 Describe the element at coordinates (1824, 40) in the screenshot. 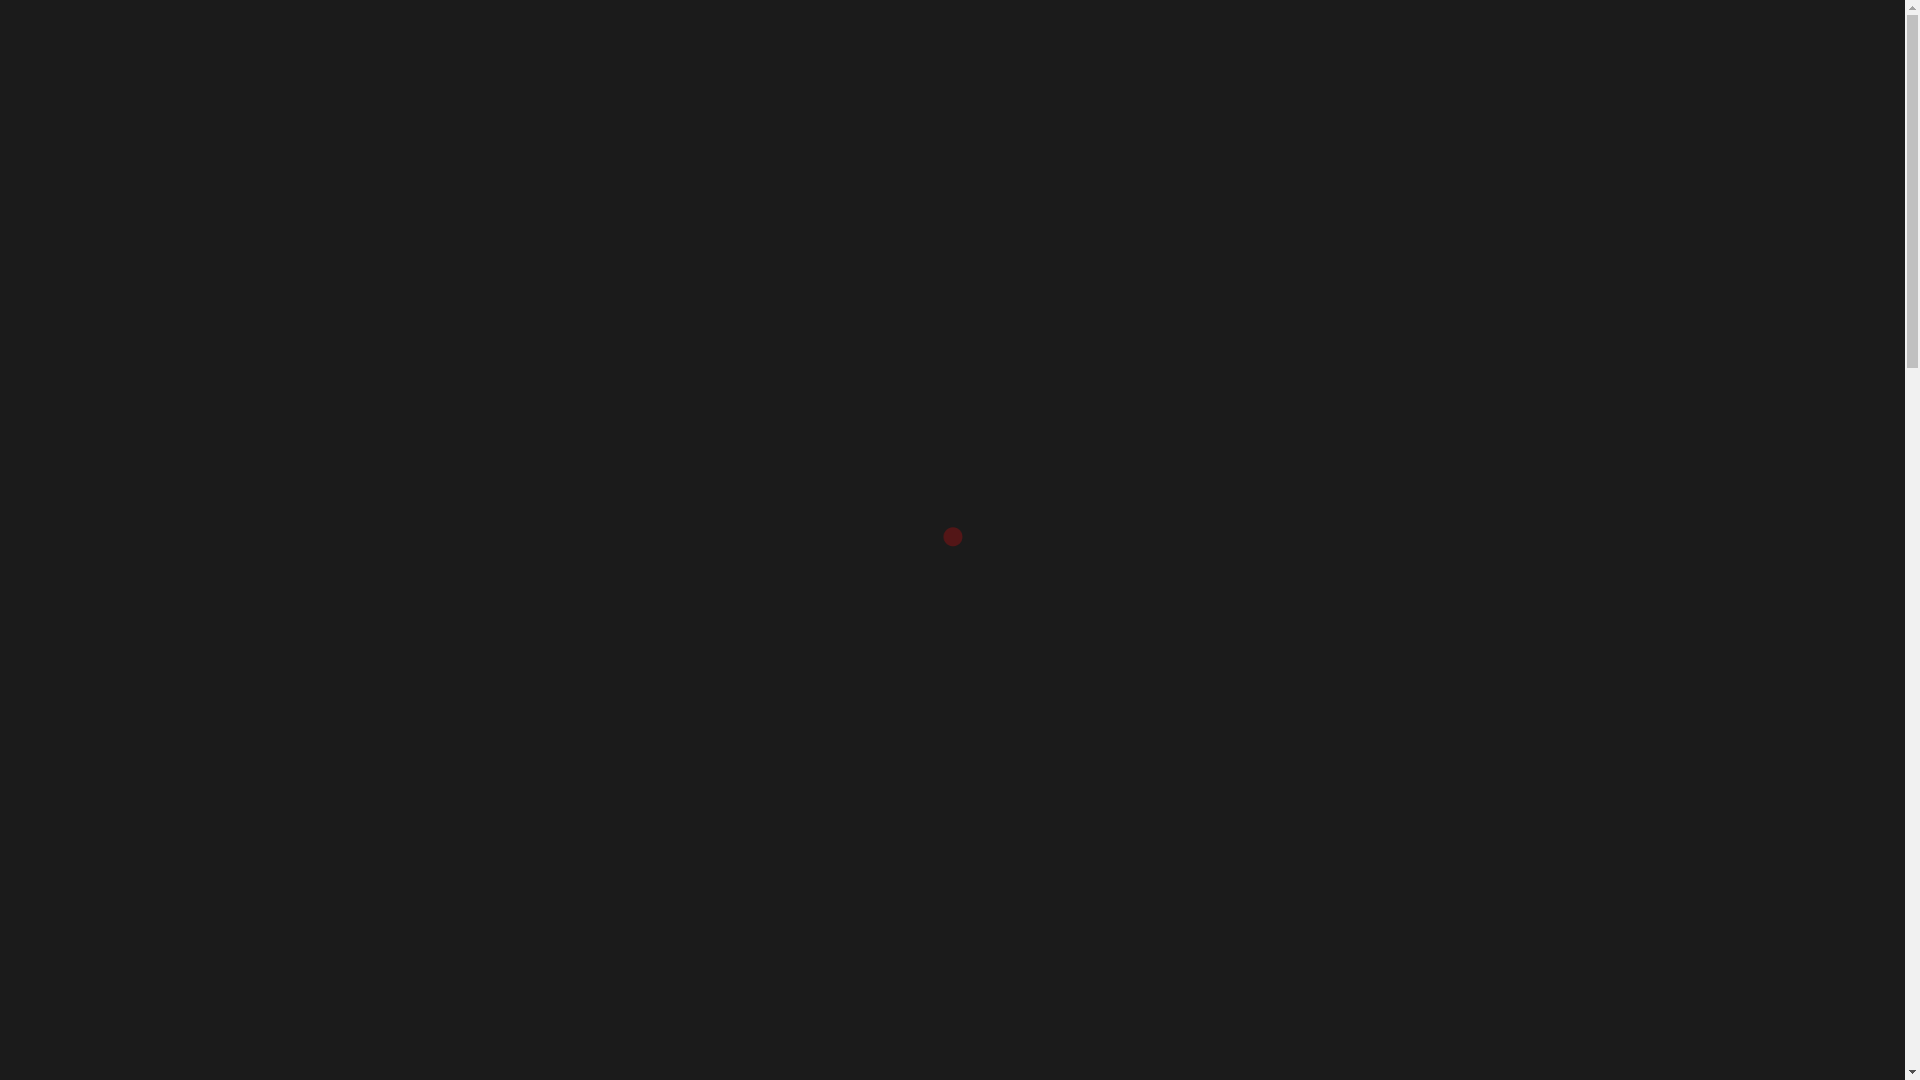

I see `SIGN IN` at that location.